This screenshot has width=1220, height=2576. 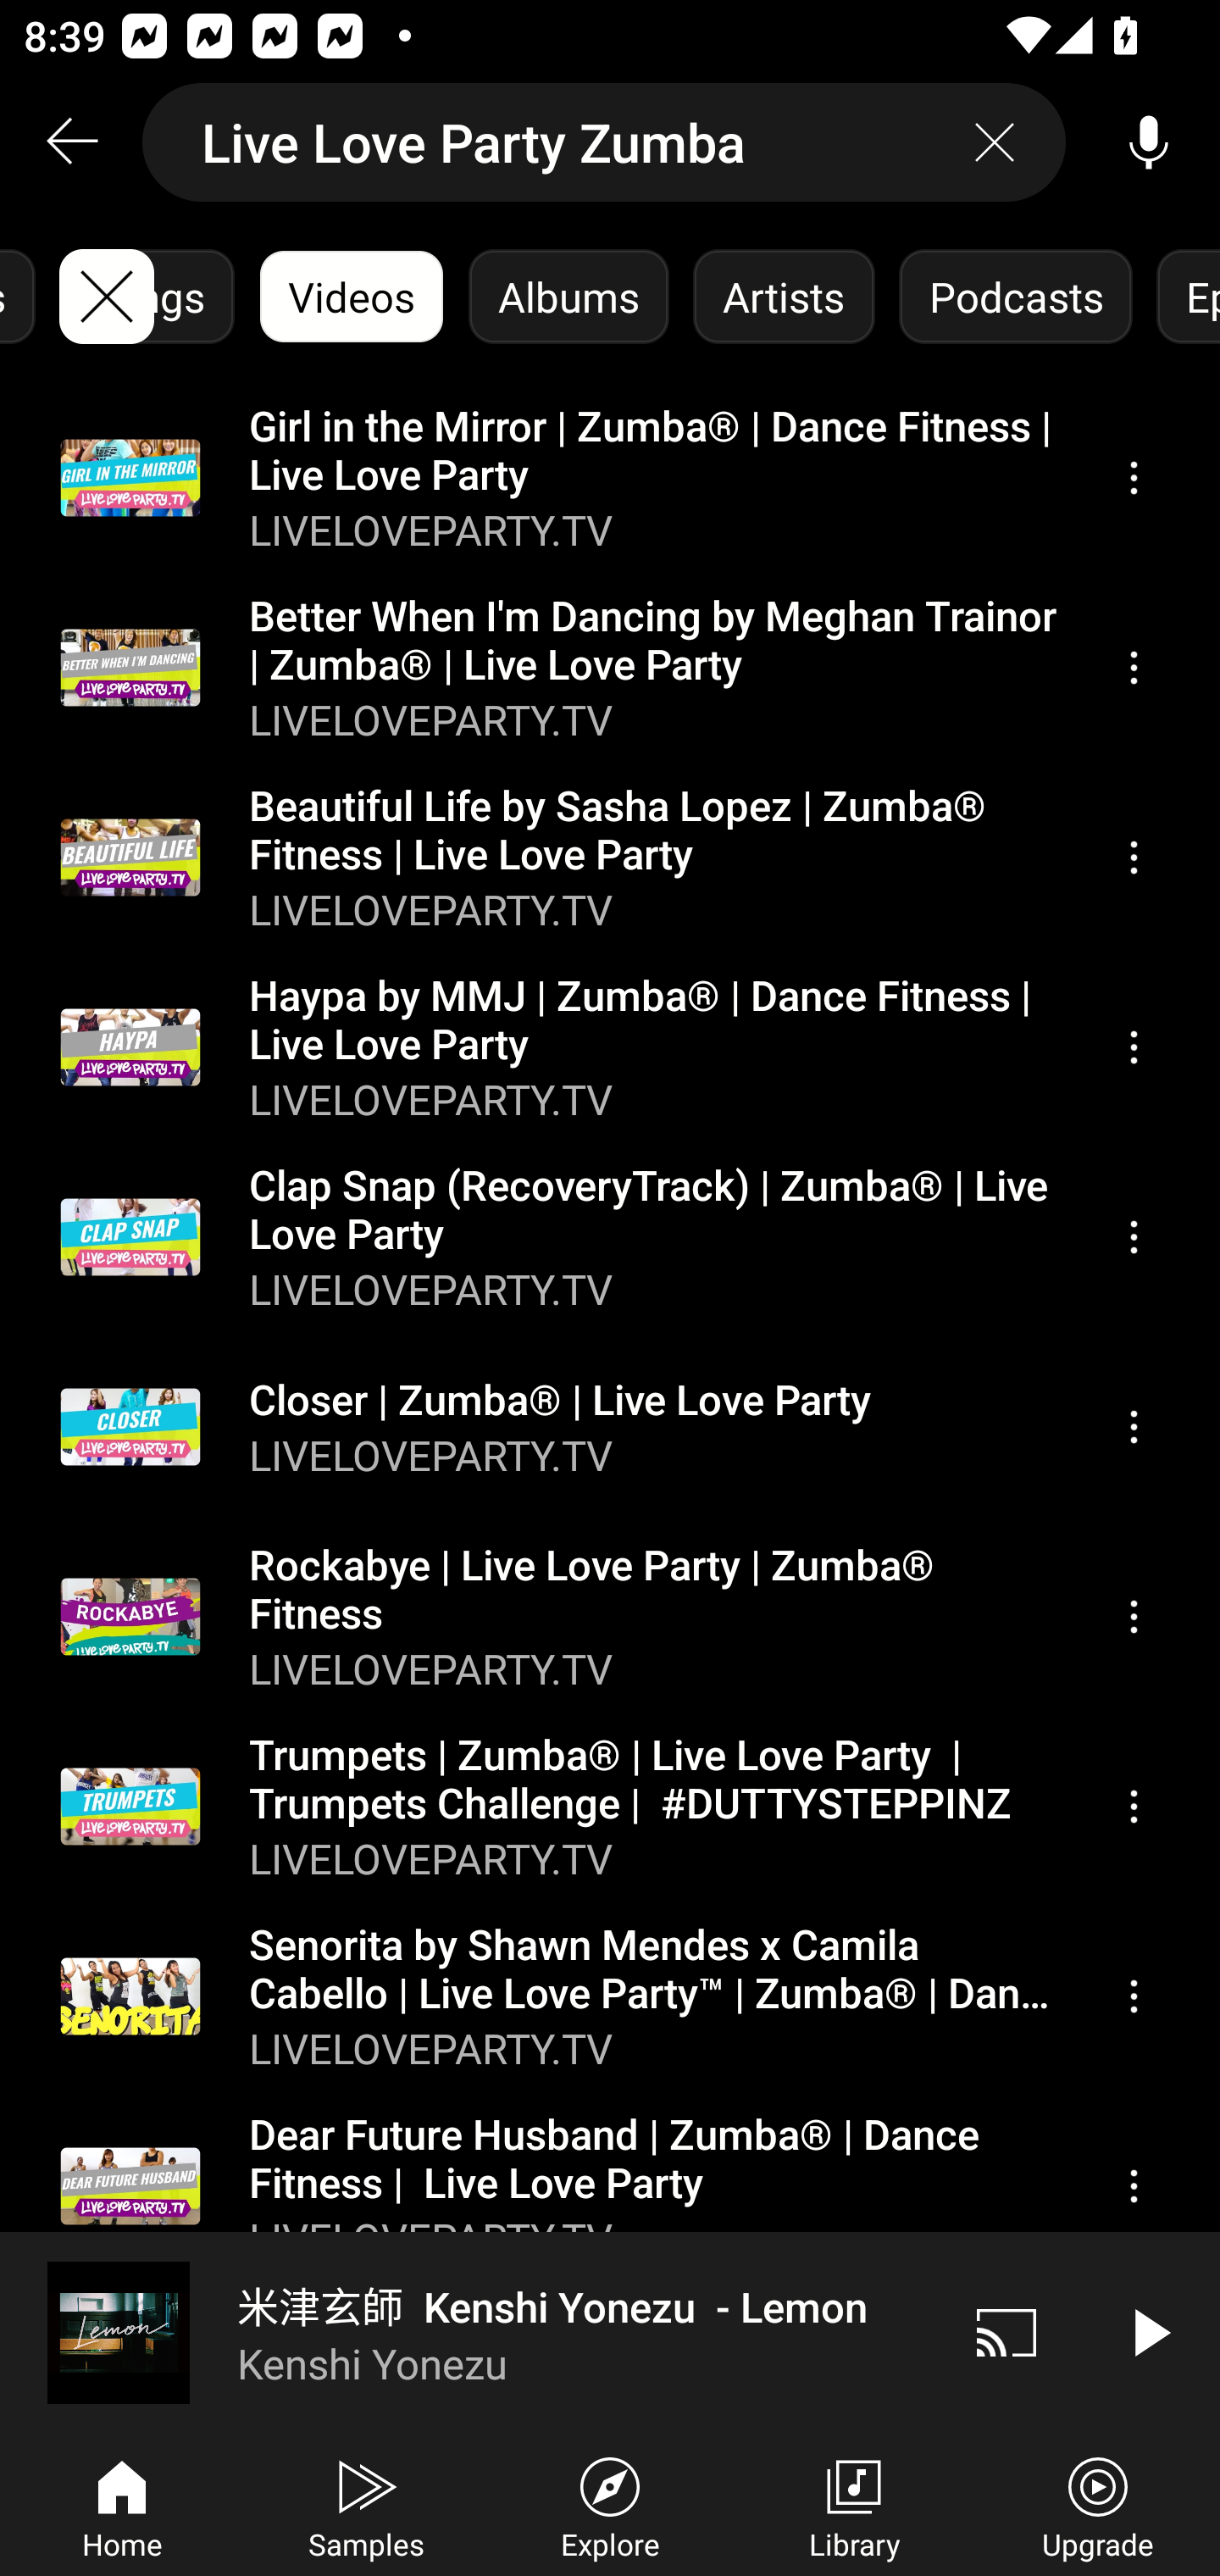 What do you see at coordinates (1134, 1236) in the screenshot?
I see `Menu` at bounding box center [1134, 1236].